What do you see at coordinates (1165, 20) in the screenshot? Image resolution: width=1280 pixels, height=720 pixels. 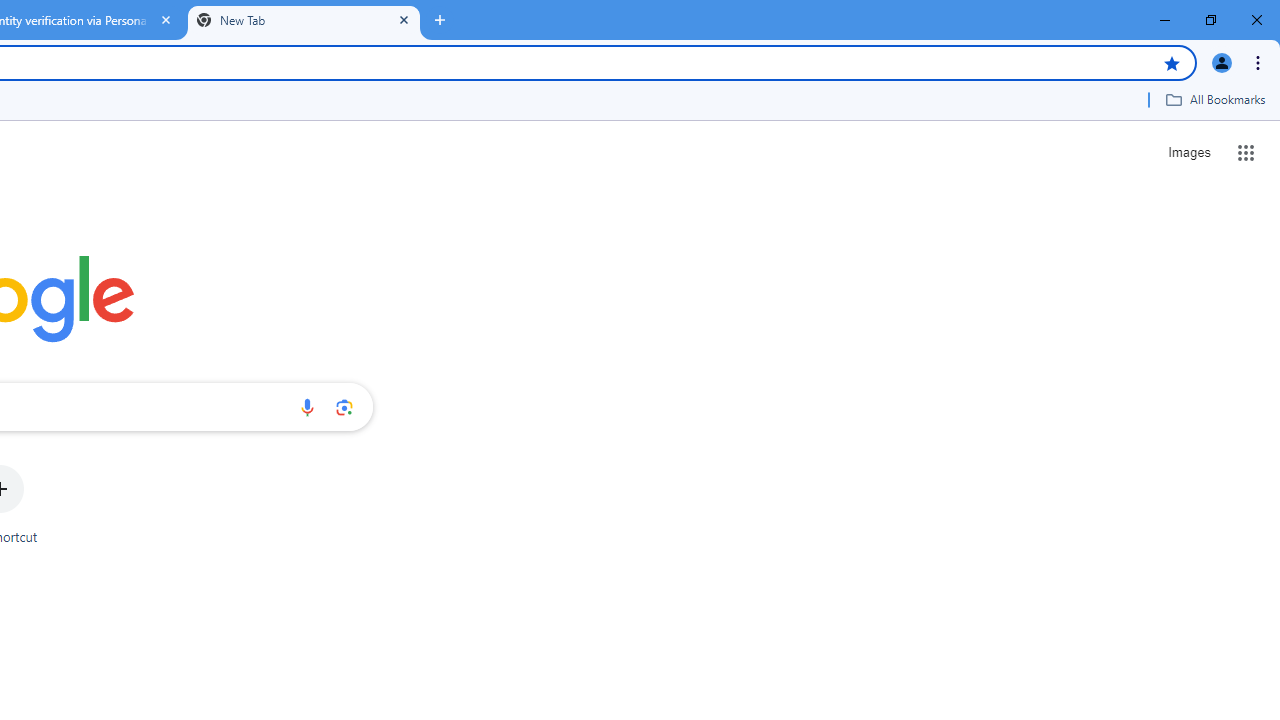 I see `Minimize` at bounding box center [1165, 20].